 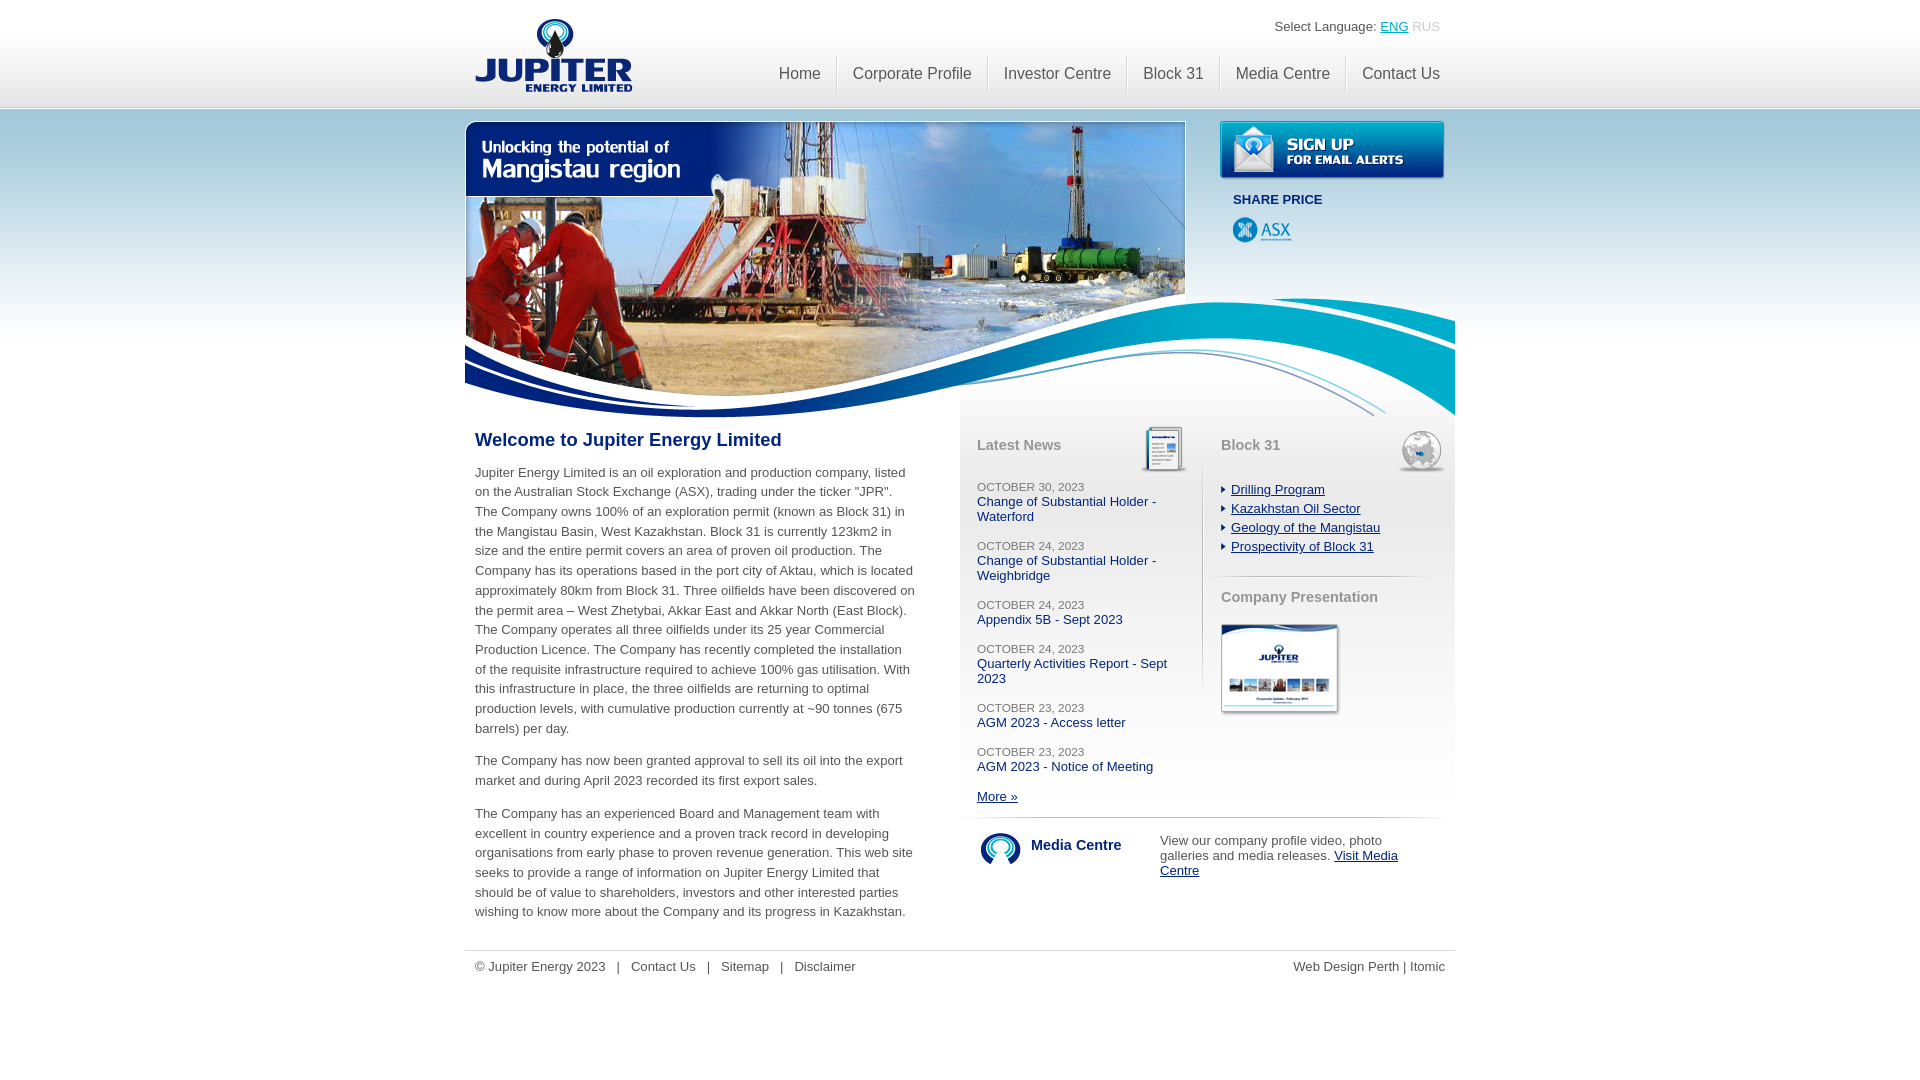 What do you see at coordinates (1281, 670) in the screenshot?
I see `Company Presentation` at bounding box center [1281, 670].